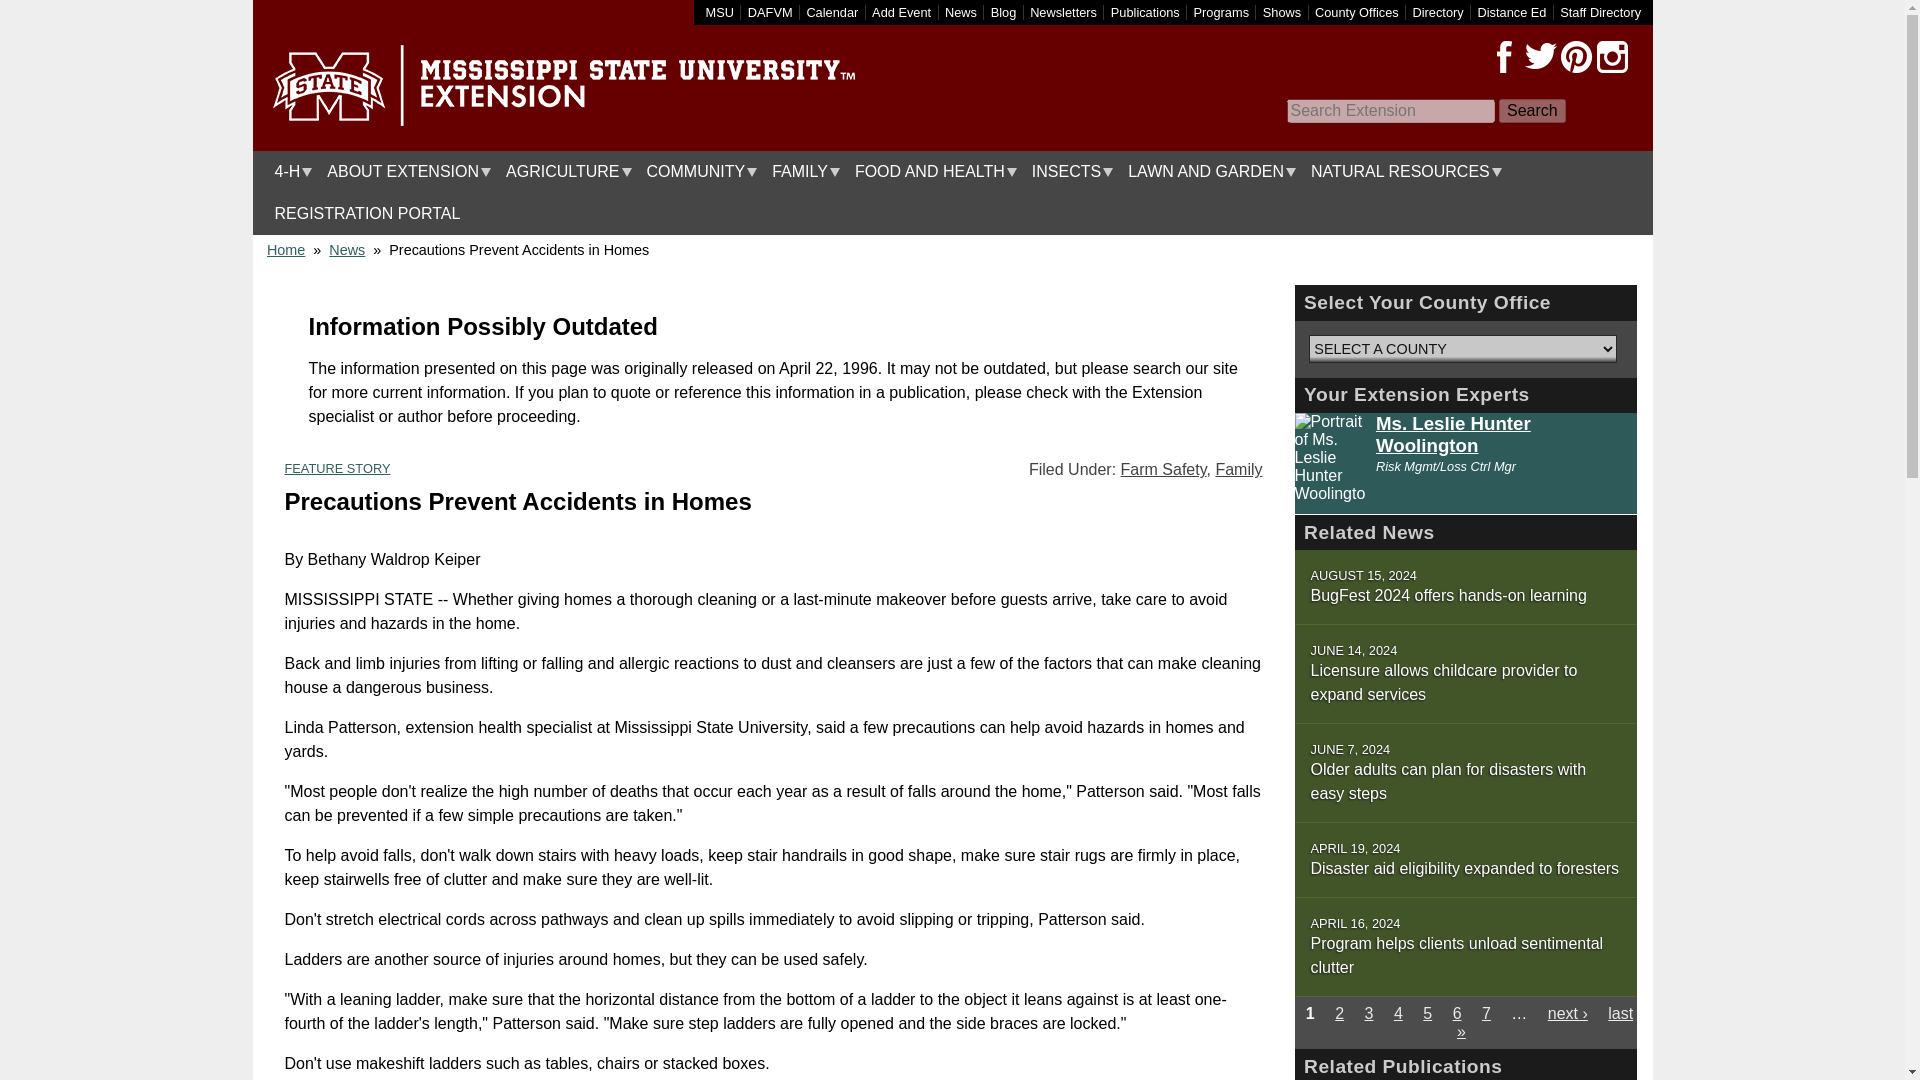 This screenshot has height=1080, width=1920. What do you see at coordinates (1062, 12) in the screenshot?
I see `Newsletters` at bounding box center [1062, 12].